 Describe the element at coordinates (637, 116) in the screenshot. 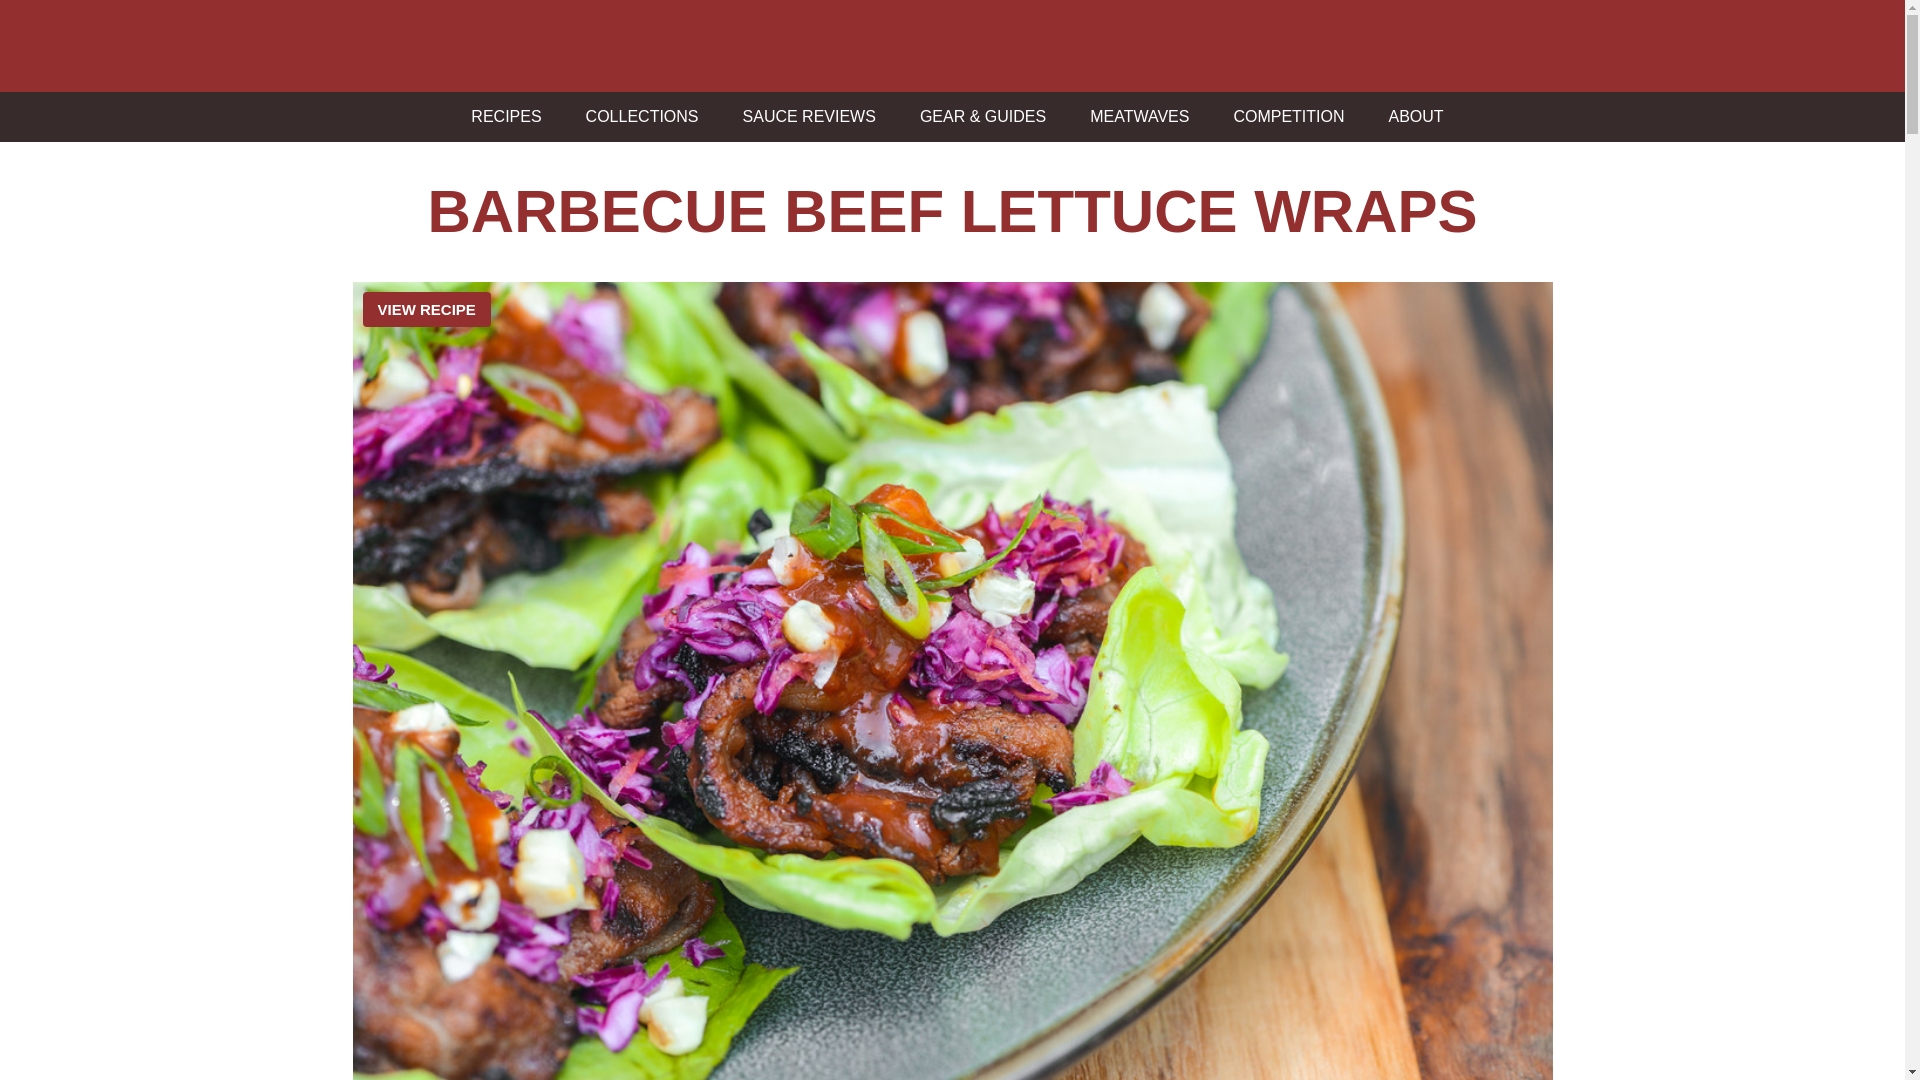

I see `COLLECTIONS` at that location.